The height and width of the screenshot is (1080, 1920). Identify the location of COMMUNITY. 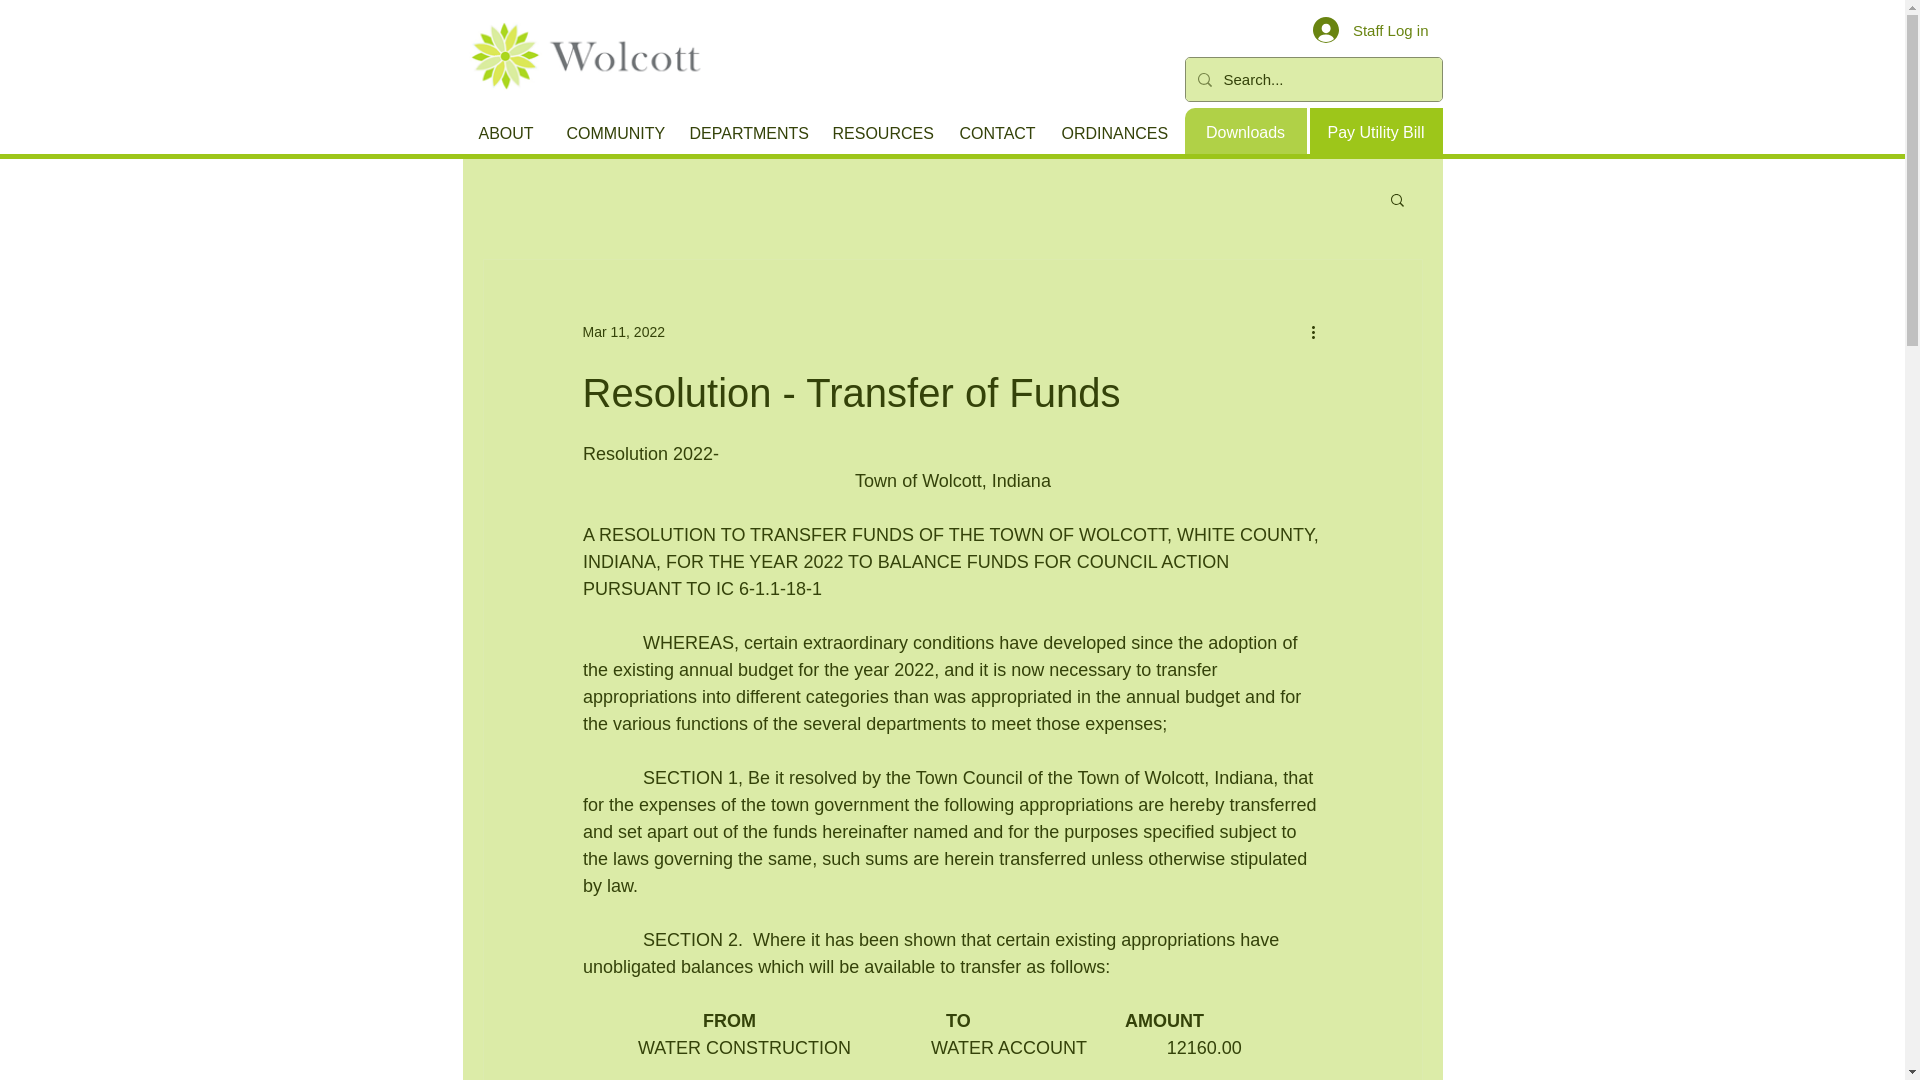
(614, 134).